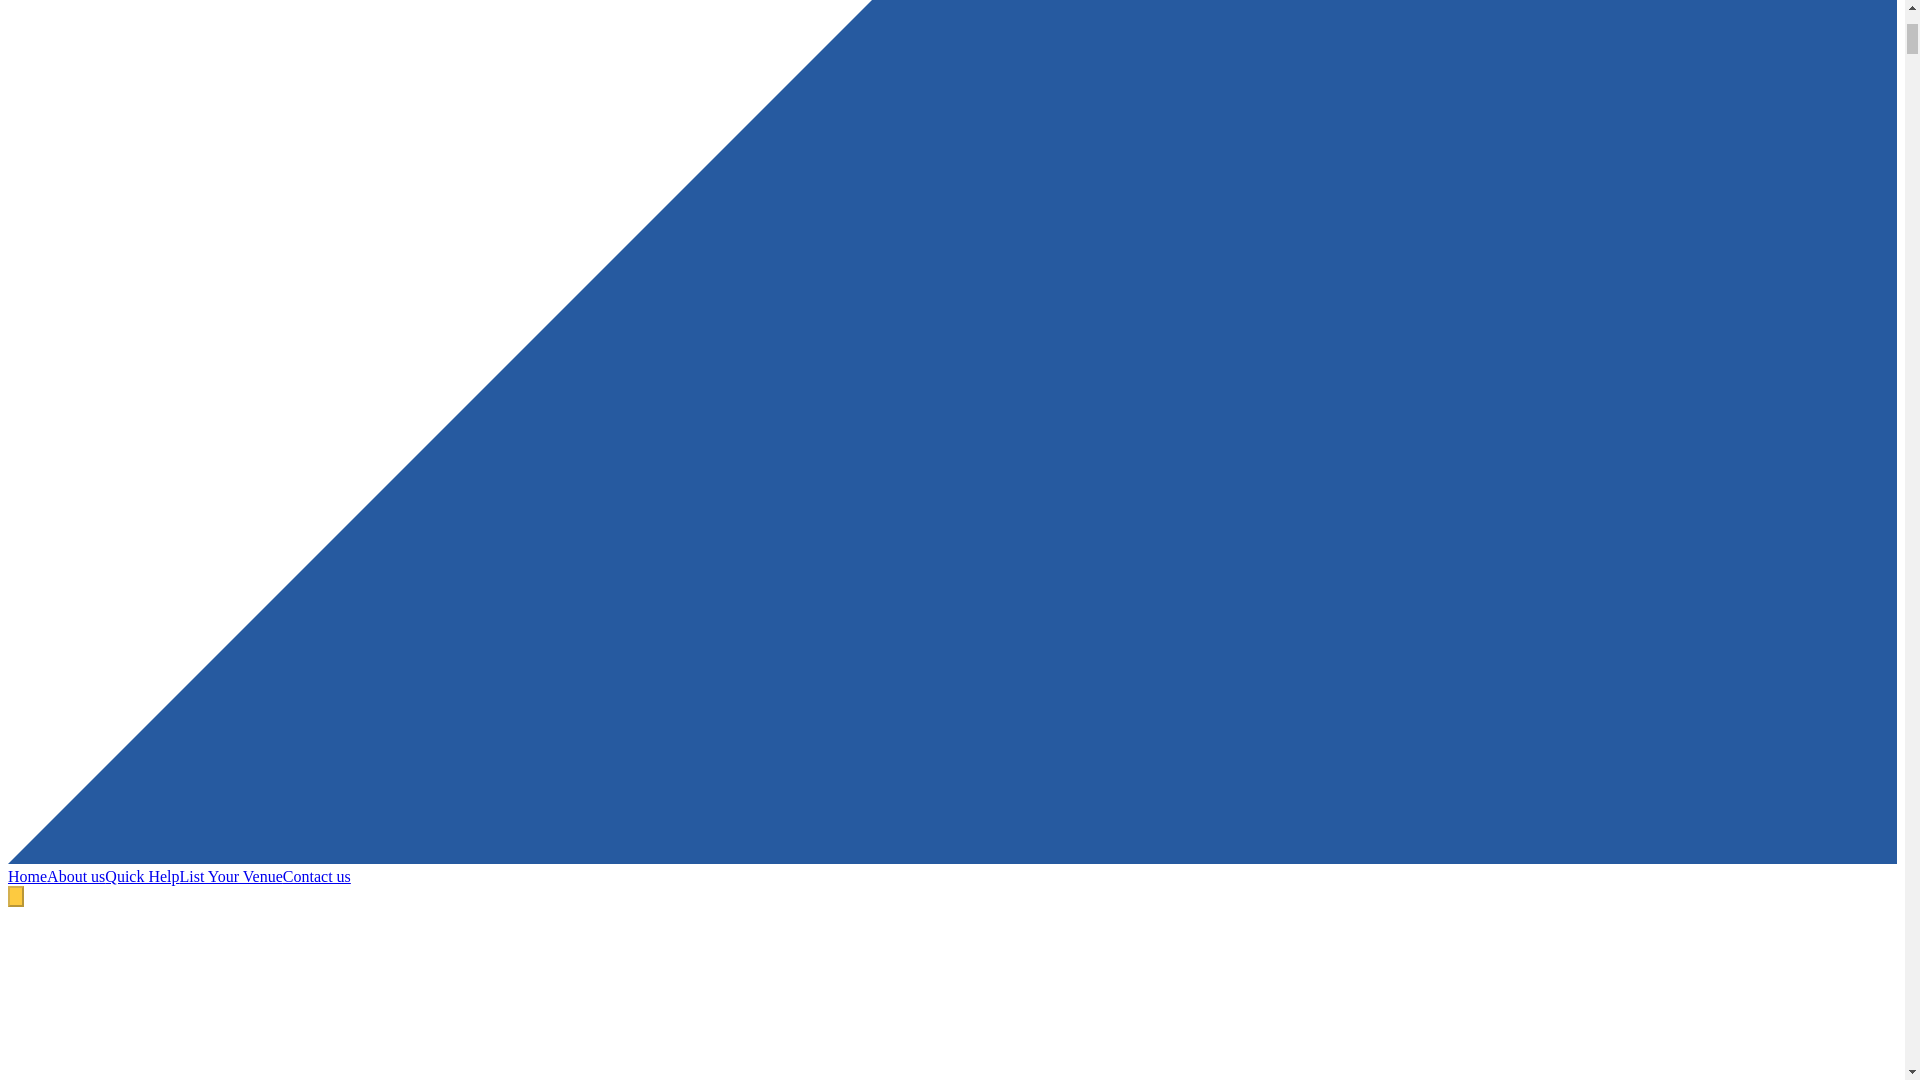 The height and width of the screenshot is (1080, 1920). I want to click on About us, so click(76, 876).